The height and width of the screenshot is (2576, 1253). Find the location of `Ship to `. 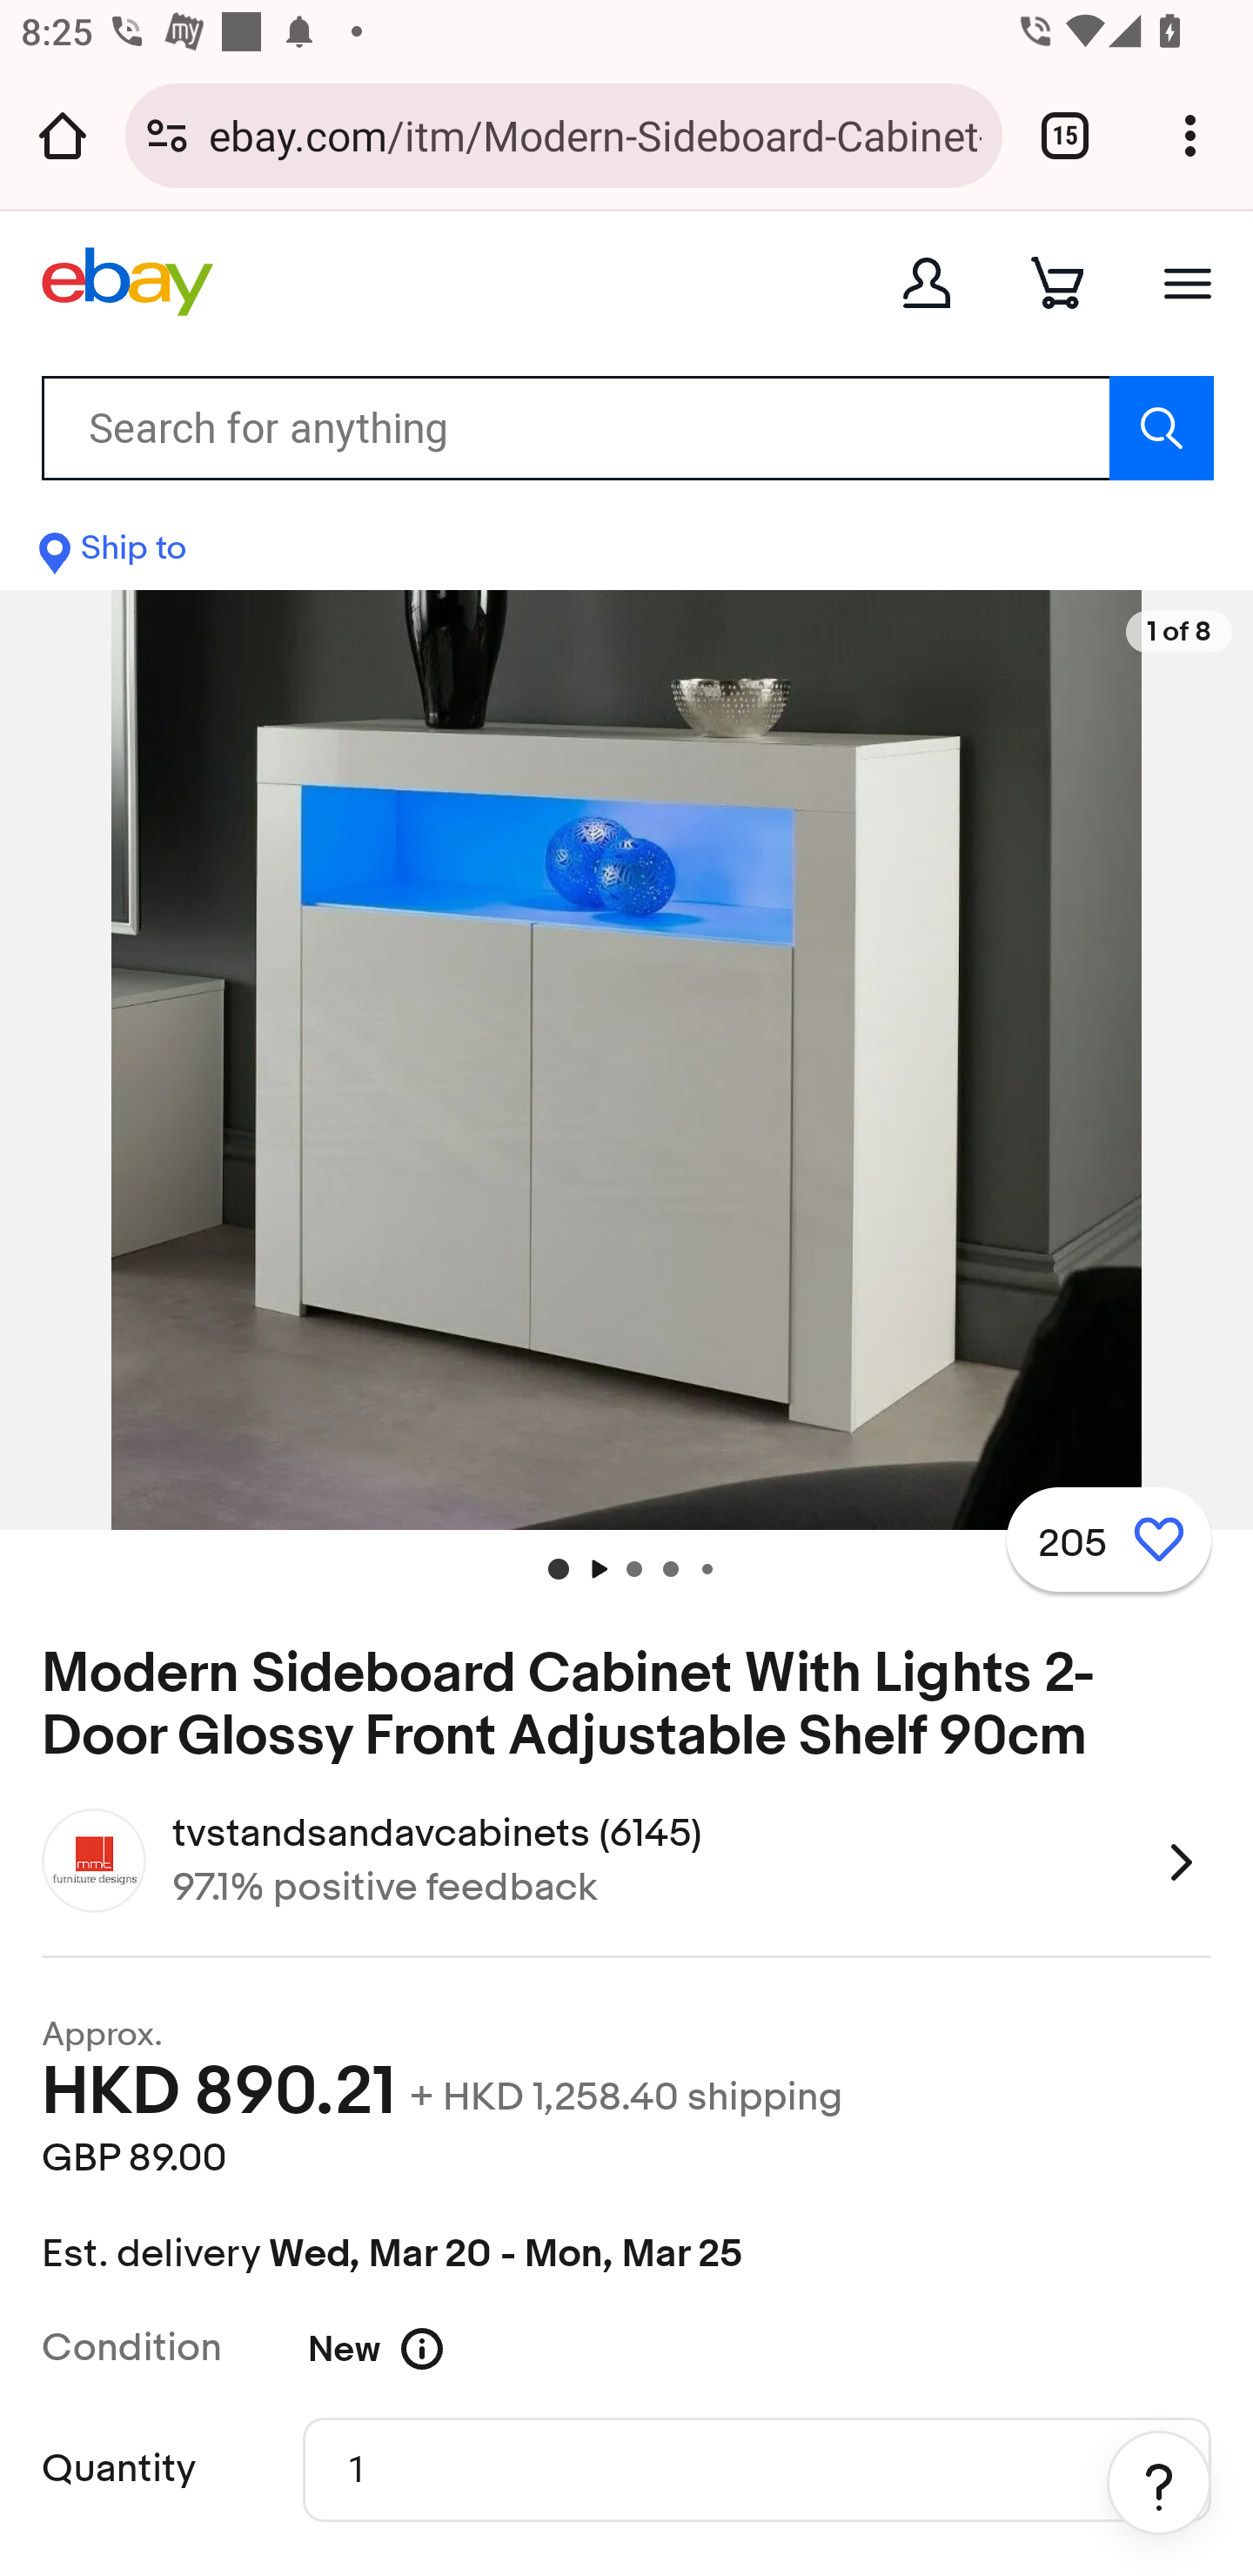

Ship to  is located at coordinates (113, 555).